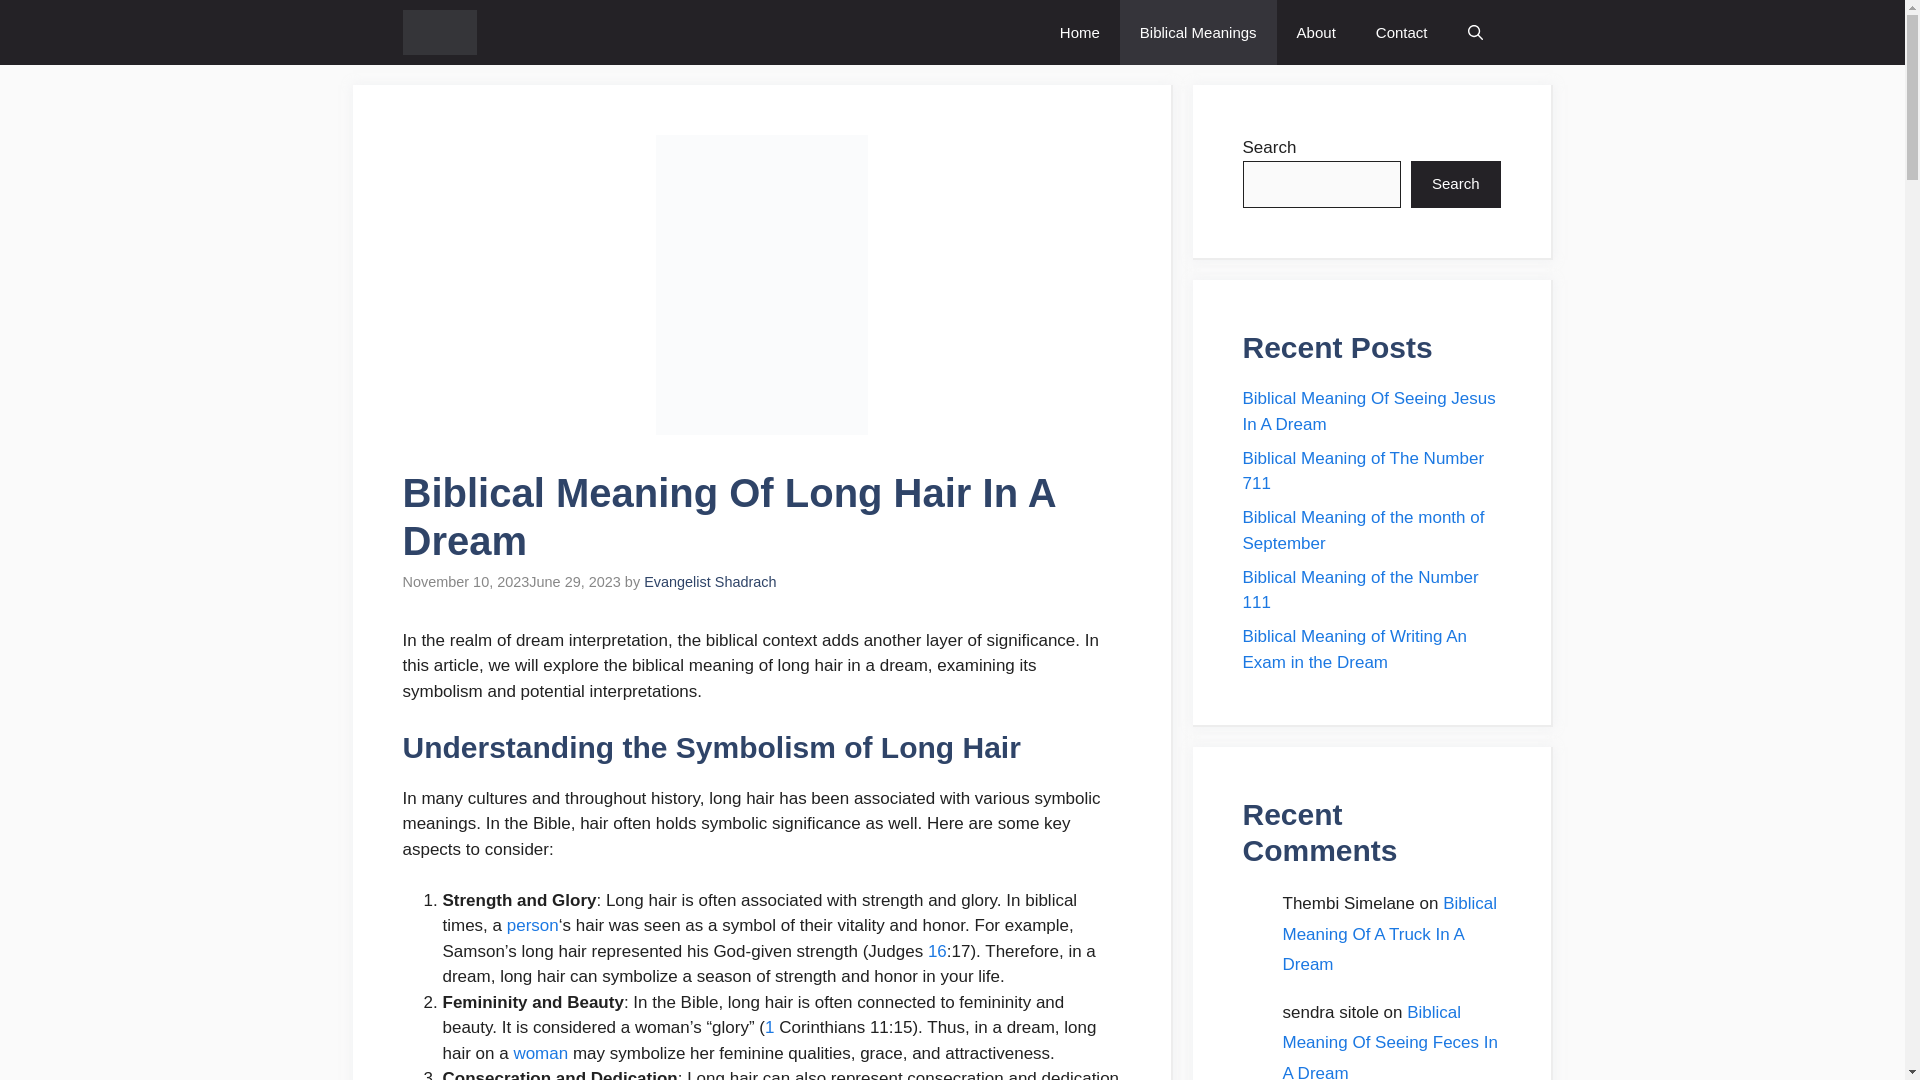  I want to click on person, so click(532, 925).